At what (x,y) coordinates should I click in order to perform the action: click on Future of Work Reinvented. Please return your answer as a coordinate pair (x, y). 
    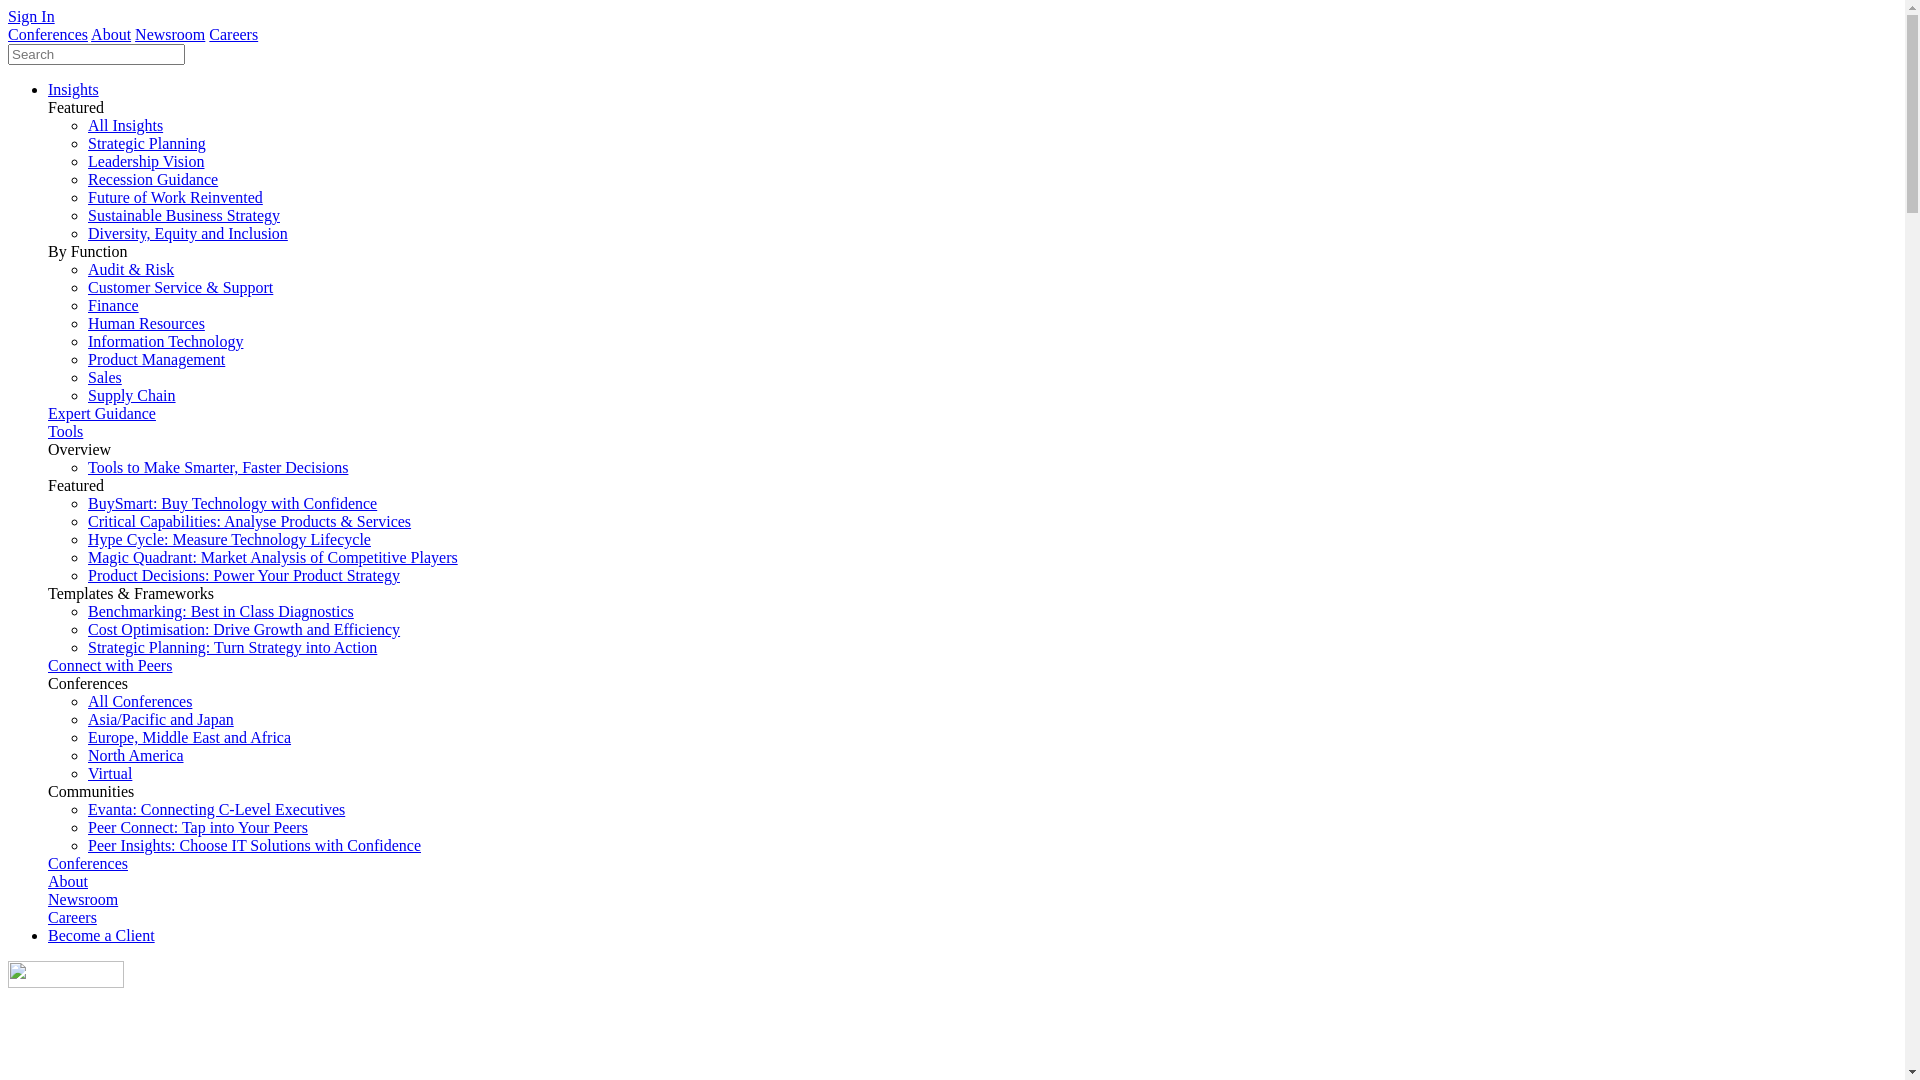
    Looking at the image, I should click on (176, 198).